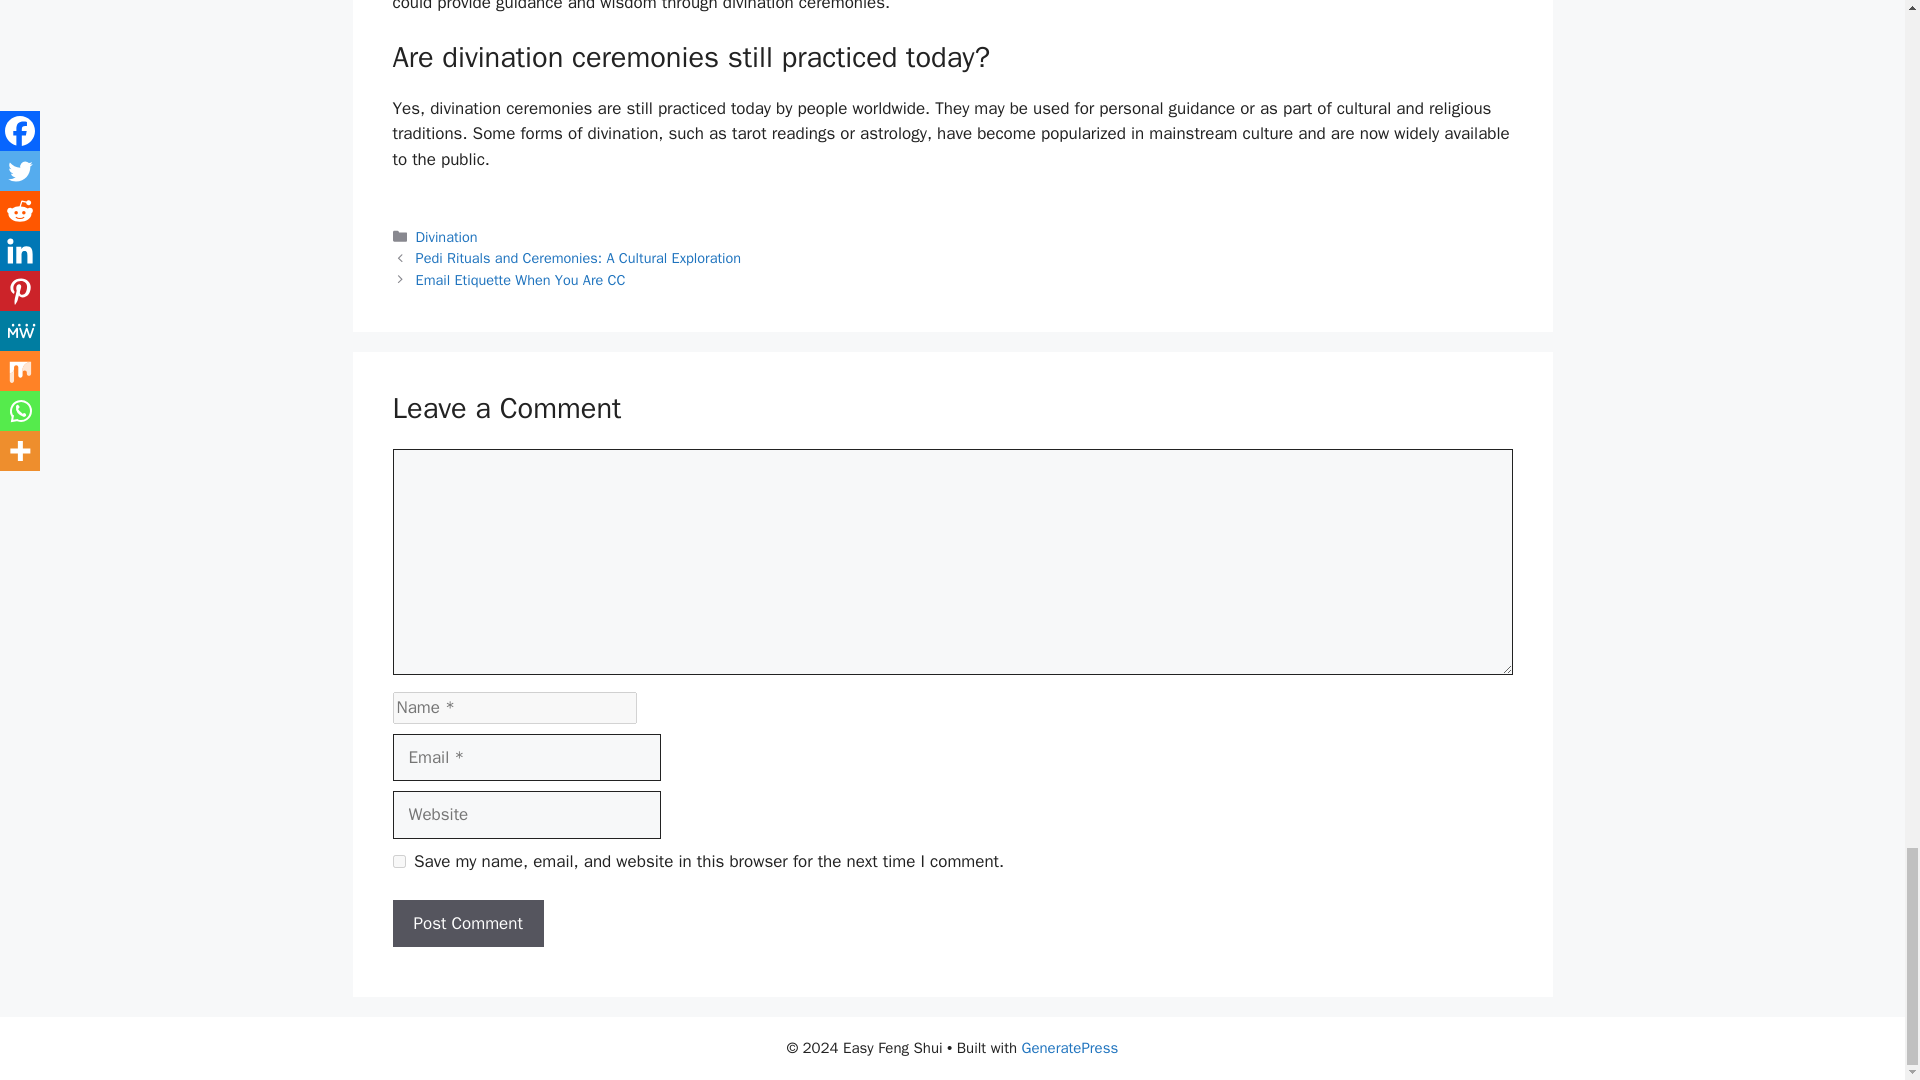  Describe the element at coordinates (520, 280) in the screenshot. I see `Email Etiquette When You Are CC` at that location.